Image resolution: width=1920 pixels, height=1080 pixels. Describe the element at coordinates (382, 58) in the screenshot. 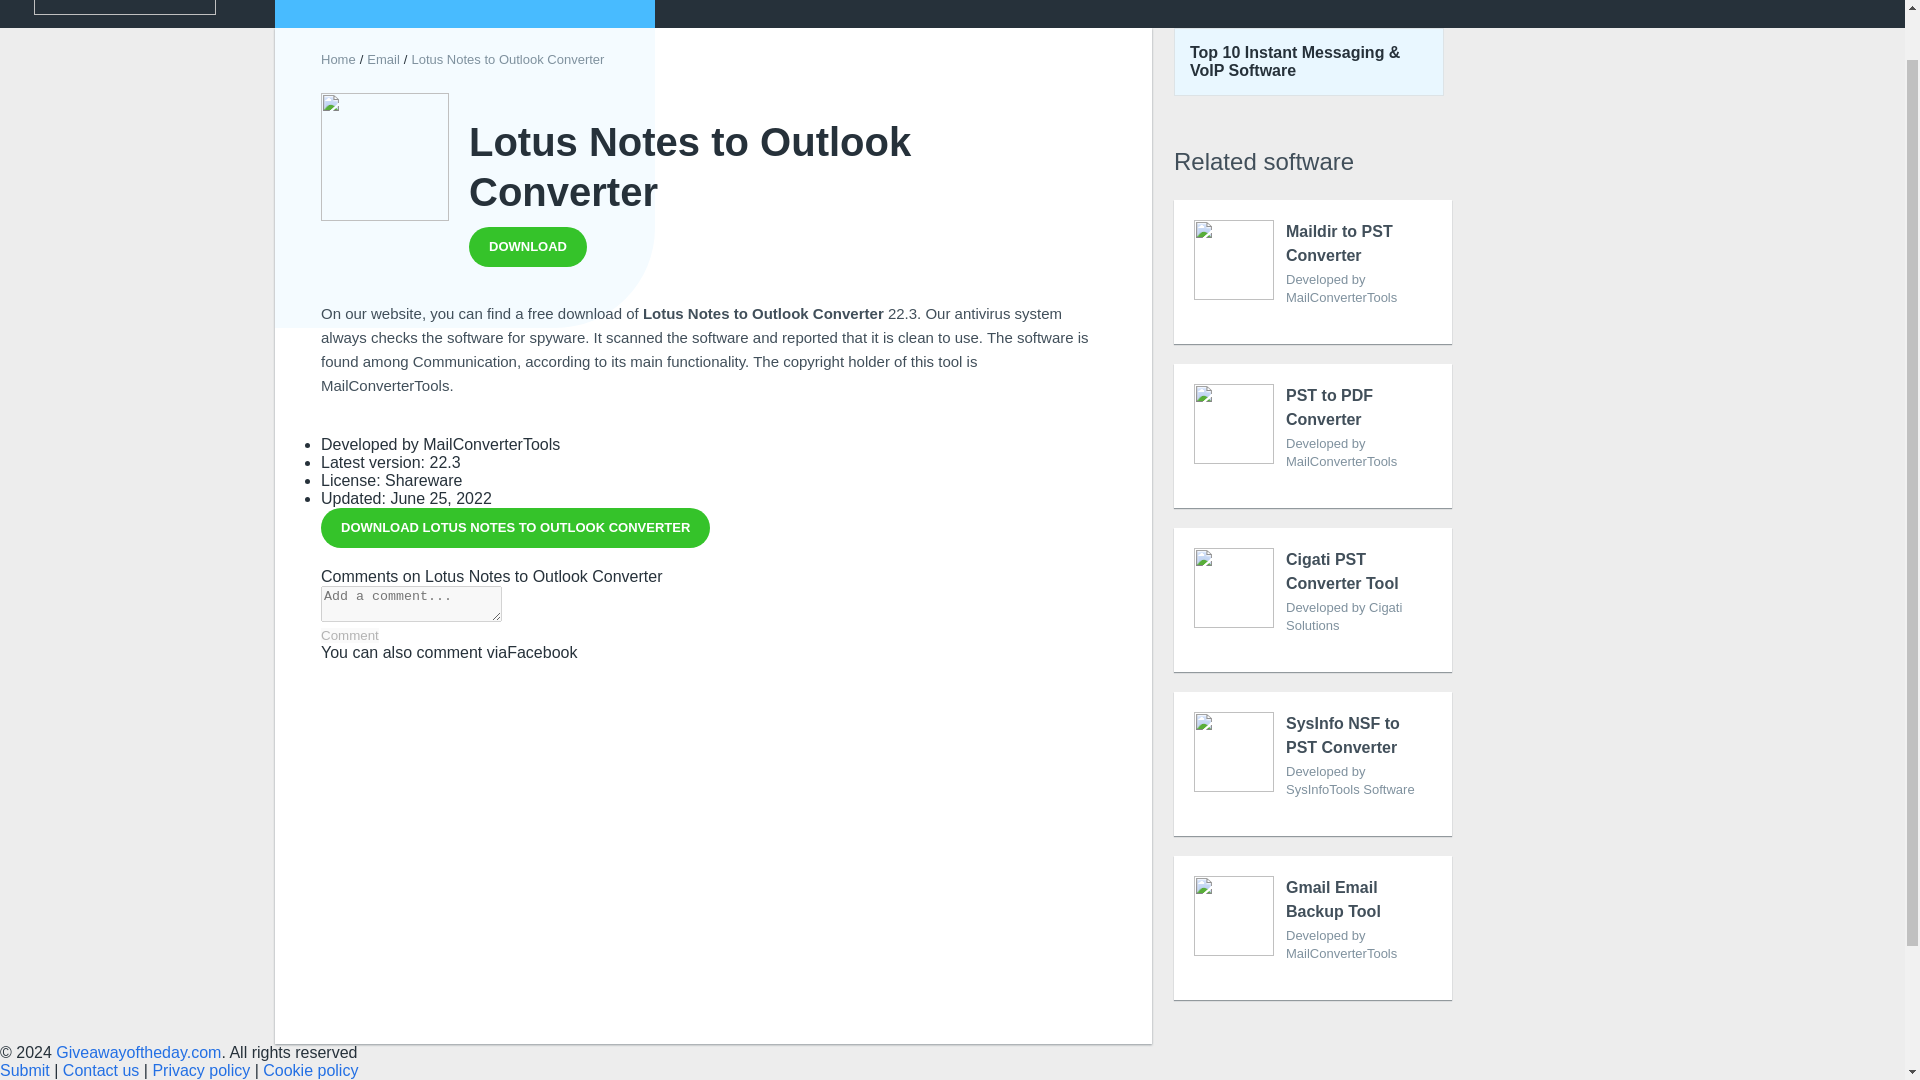

I see `Comment` at that location.